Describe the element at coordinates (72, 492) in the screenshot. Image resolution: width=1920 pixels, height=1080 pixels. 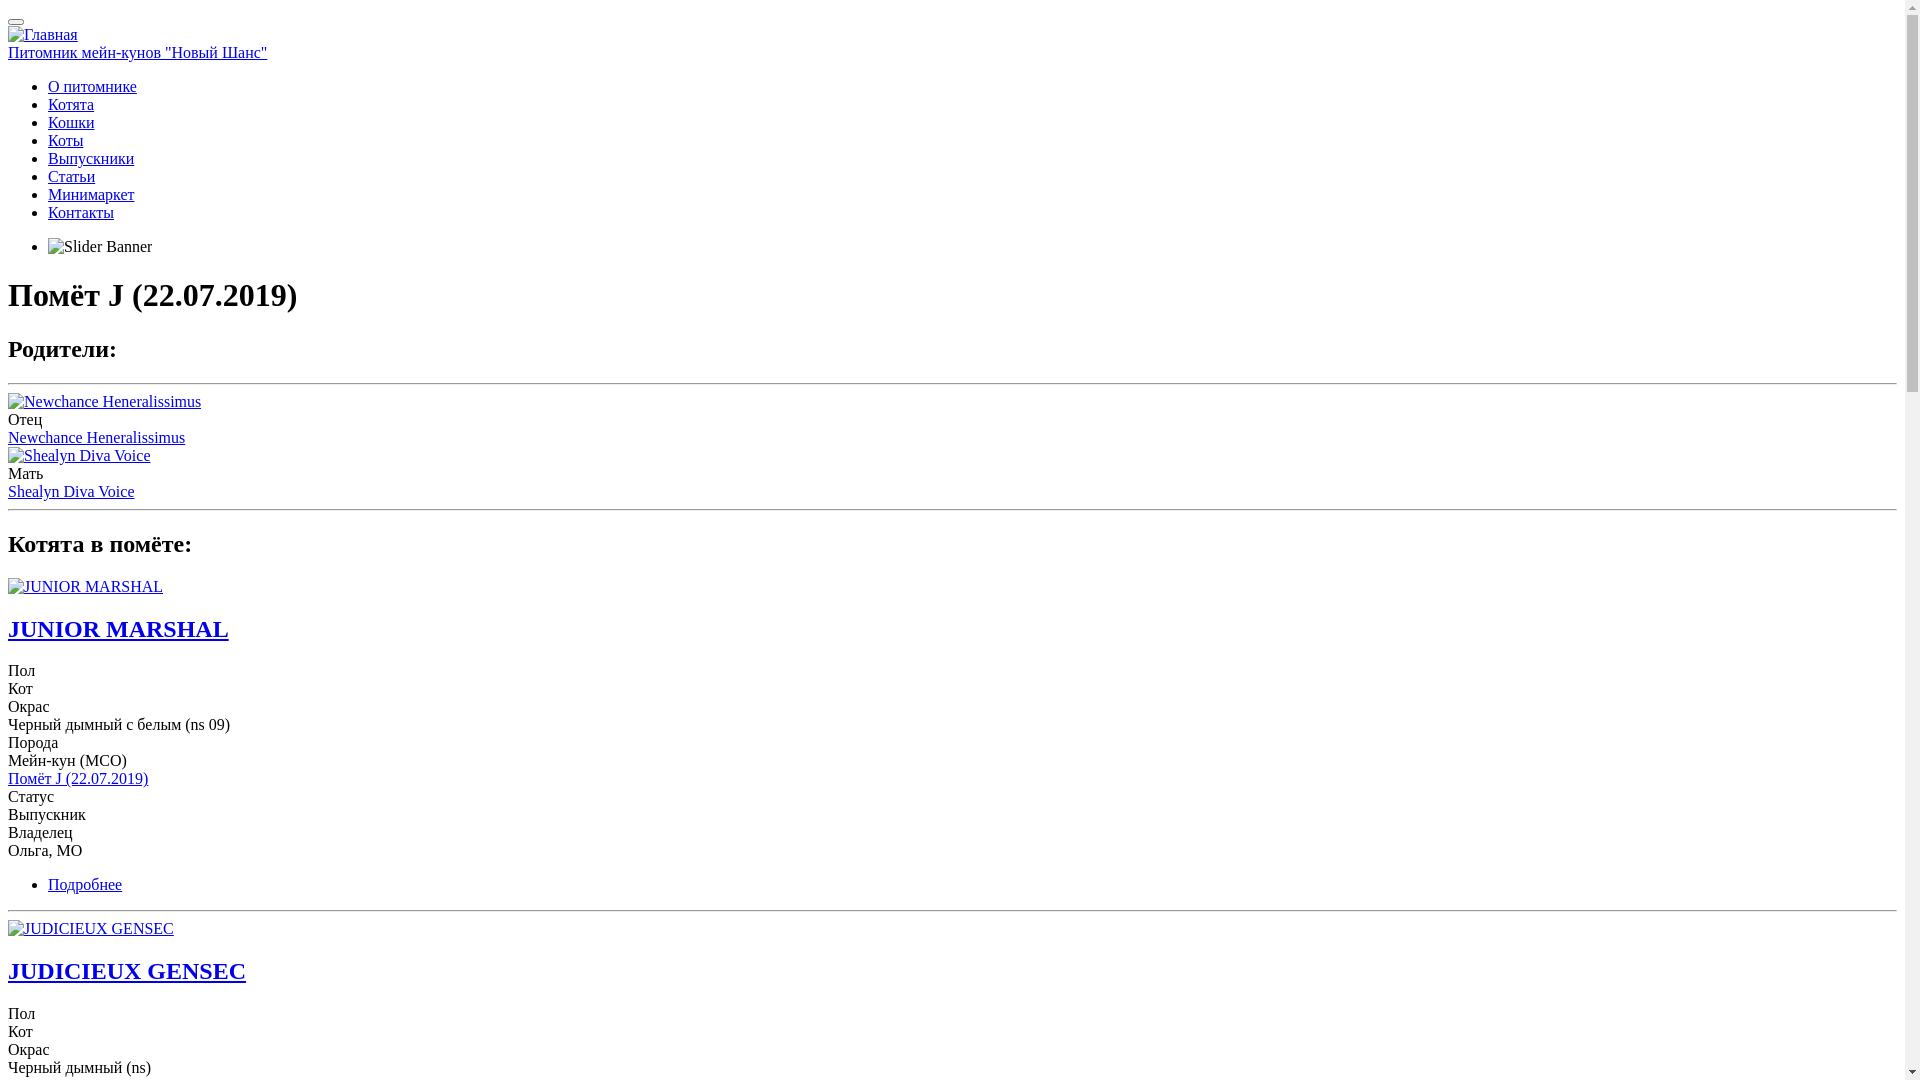
I see `Shealyn Diva Voice` at that location.